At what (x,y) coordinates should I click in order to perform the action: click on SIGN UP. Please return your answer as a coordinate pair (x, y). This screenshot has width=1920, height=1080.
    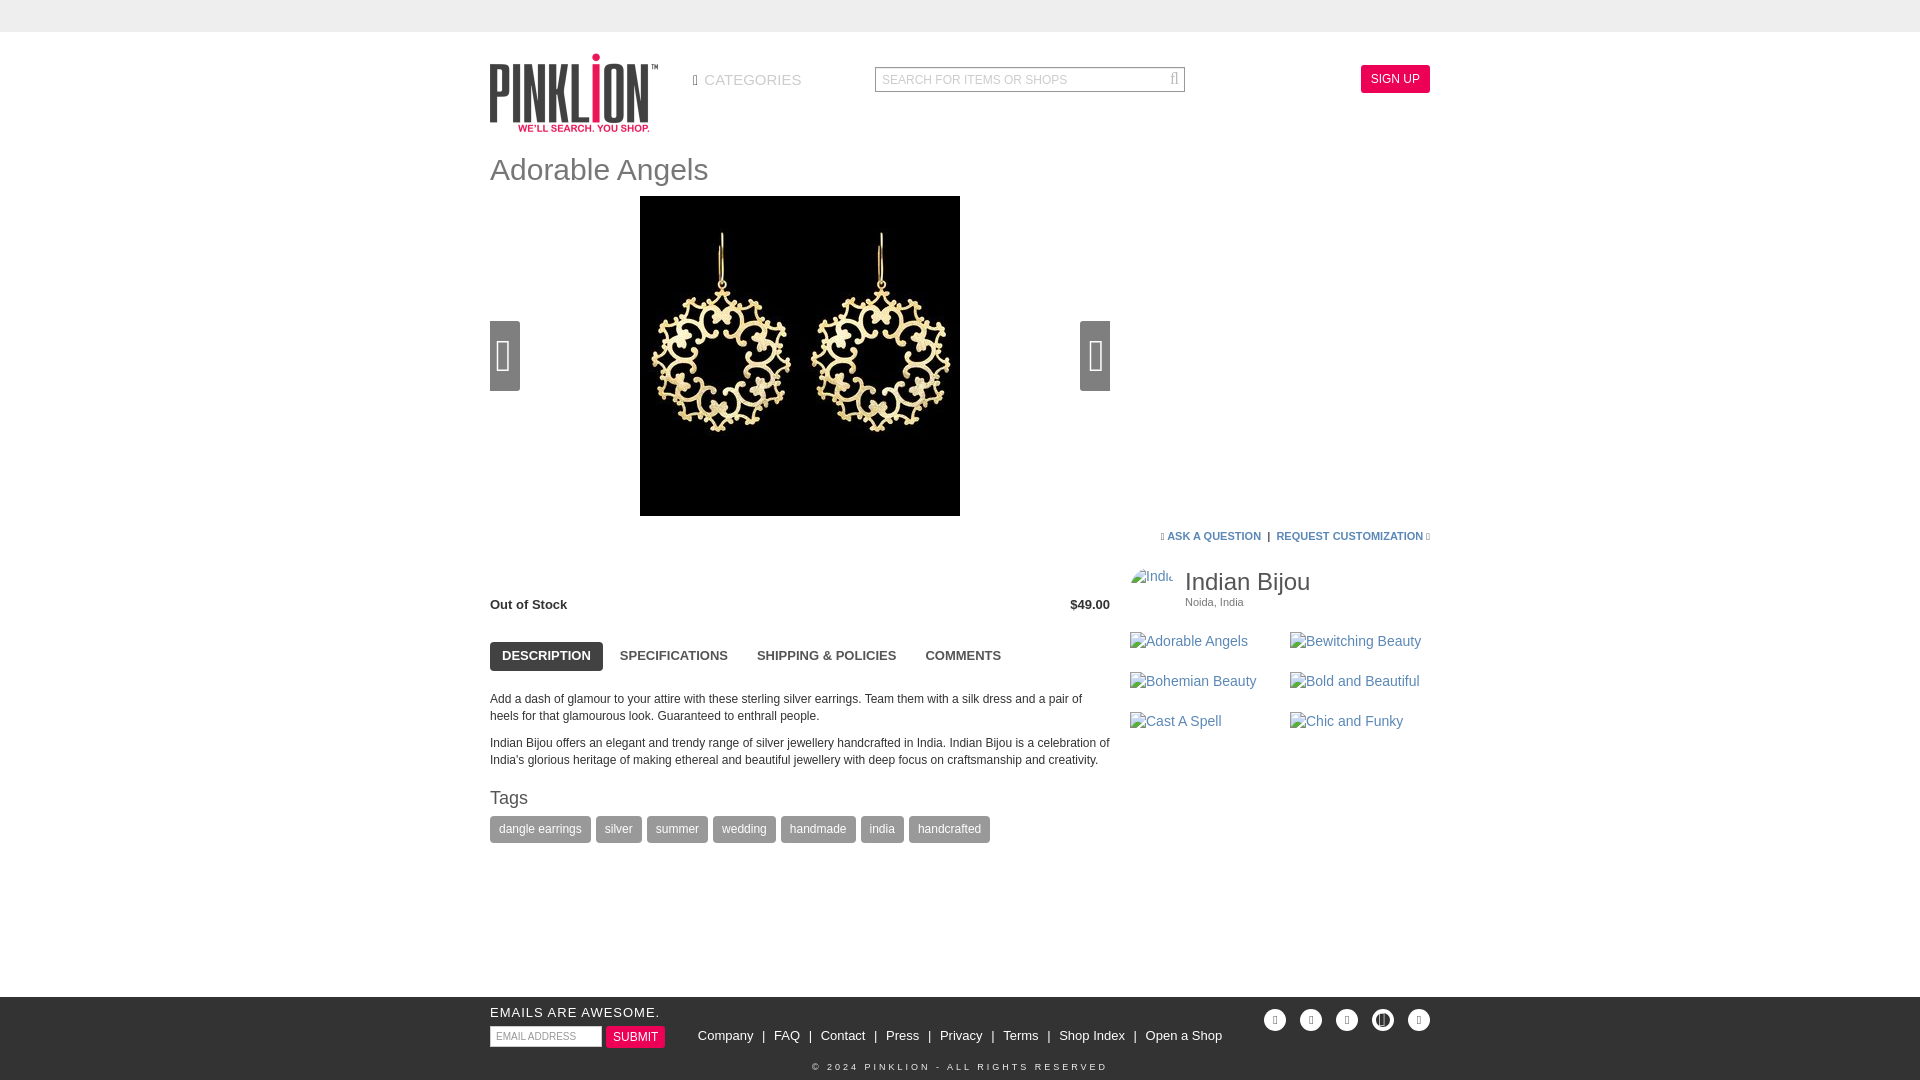
    Looking at the image, I should click on (1396, 78).